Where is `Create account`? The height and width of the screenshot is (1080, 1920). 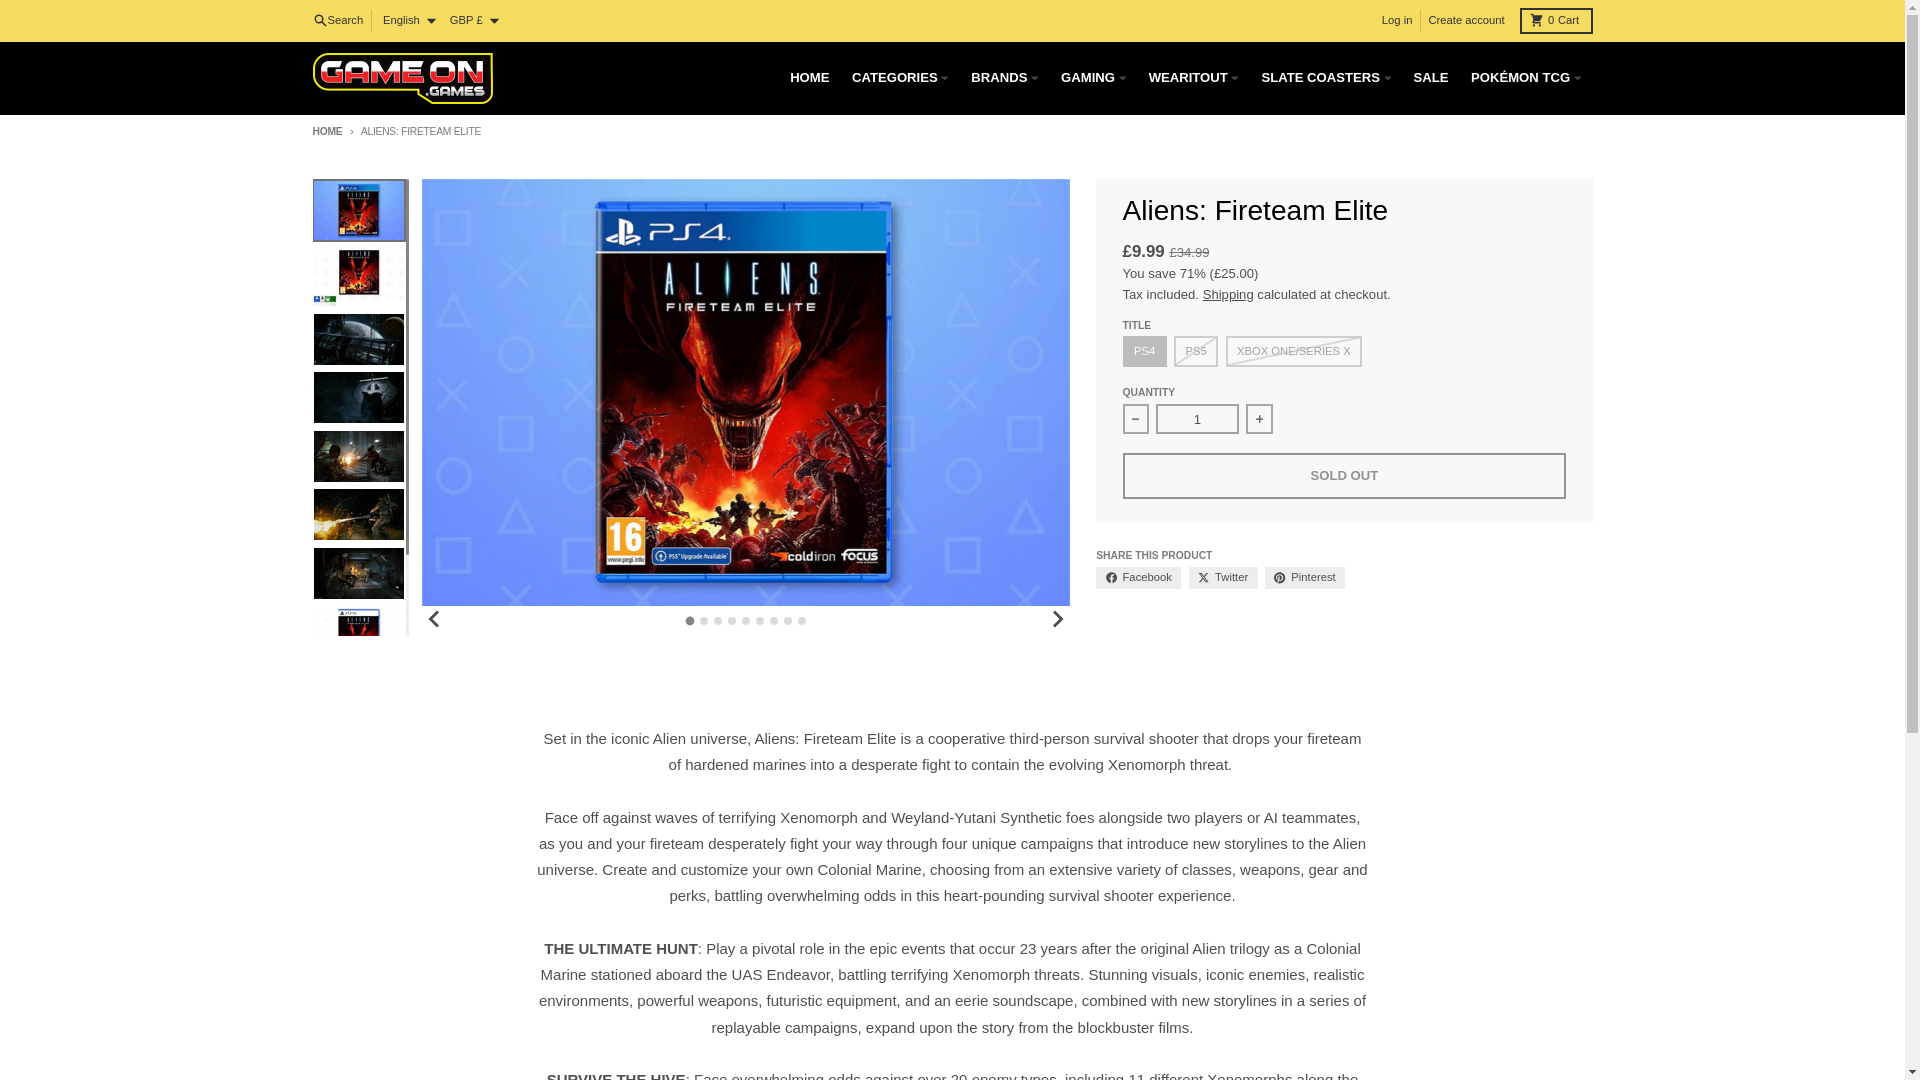 Create account is located at coordinates (1466, 21).